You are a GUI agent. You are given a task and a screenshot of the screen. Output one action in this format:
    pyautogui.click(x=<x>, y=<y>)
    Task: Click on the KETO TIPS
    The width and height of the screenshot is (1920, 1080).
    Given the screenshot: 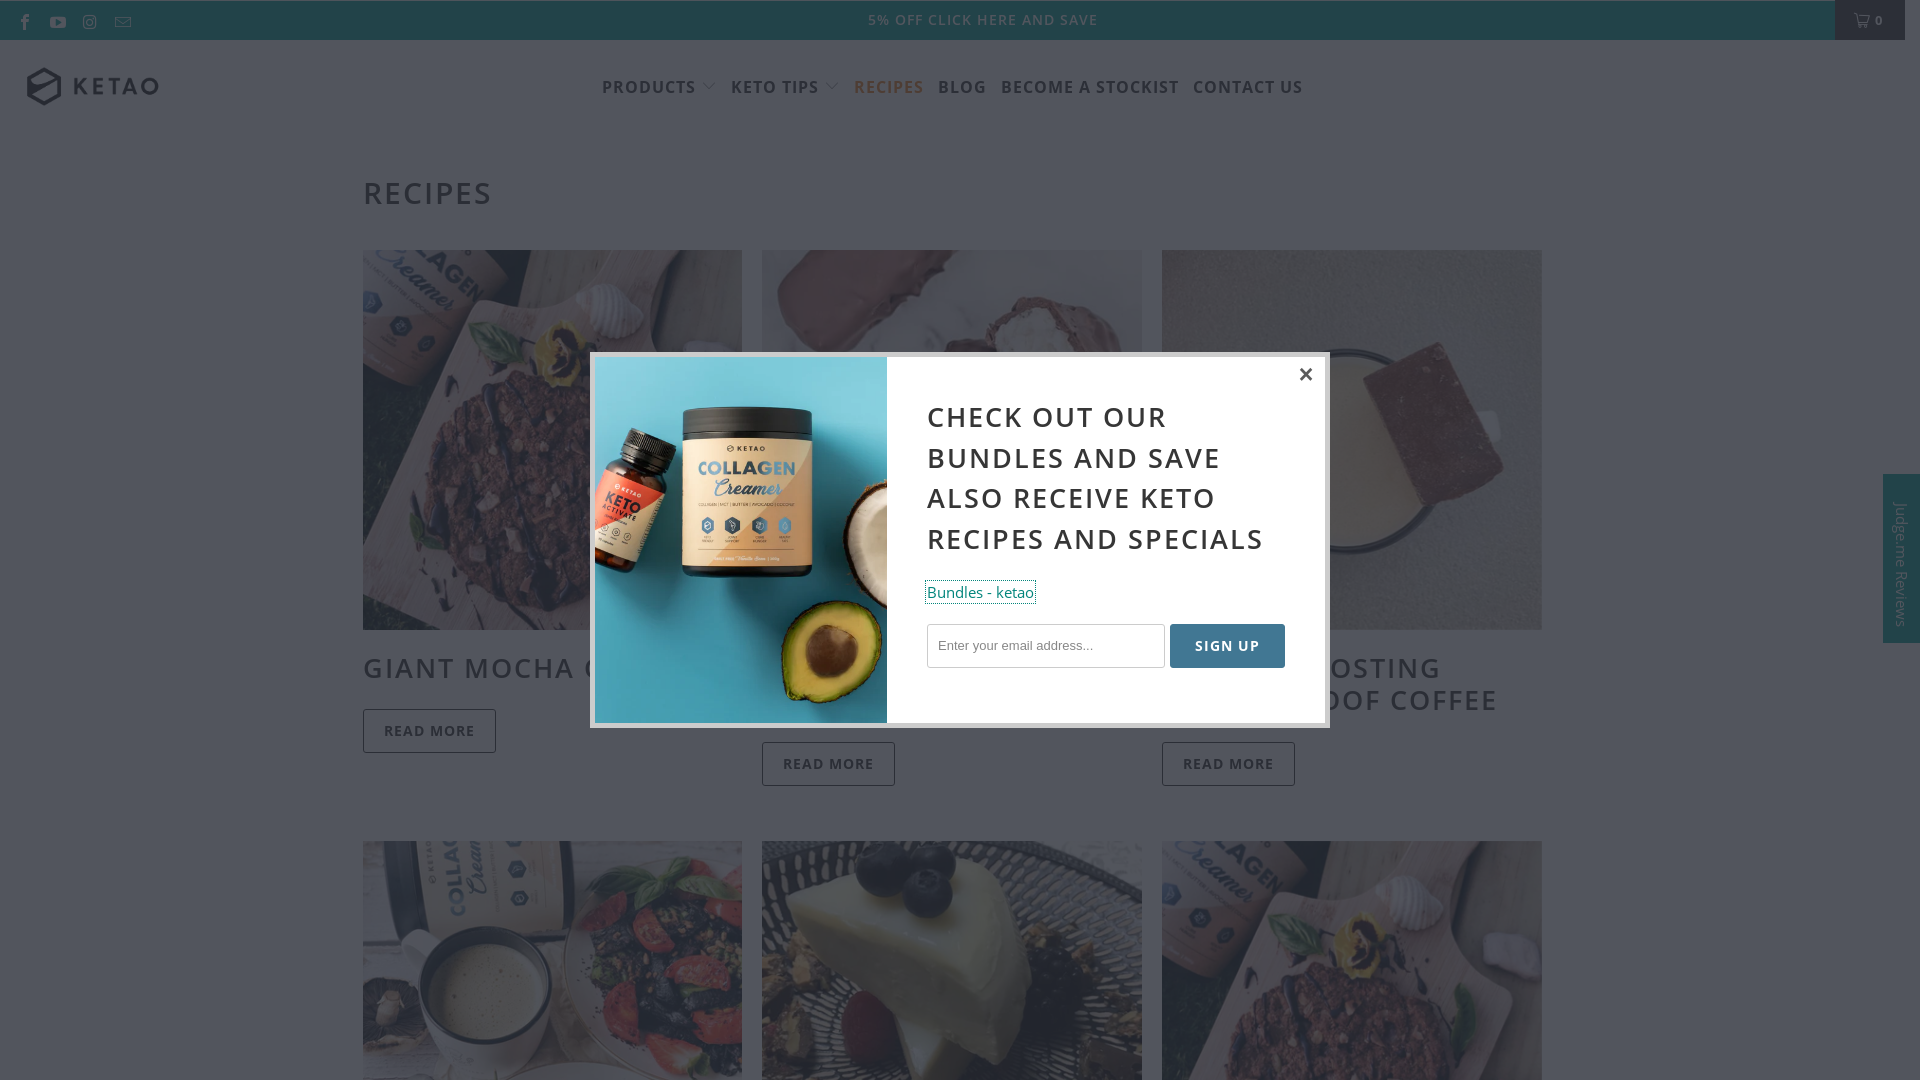 What is the action you would take?
    pyautogui.click(x=786, y=88)
    